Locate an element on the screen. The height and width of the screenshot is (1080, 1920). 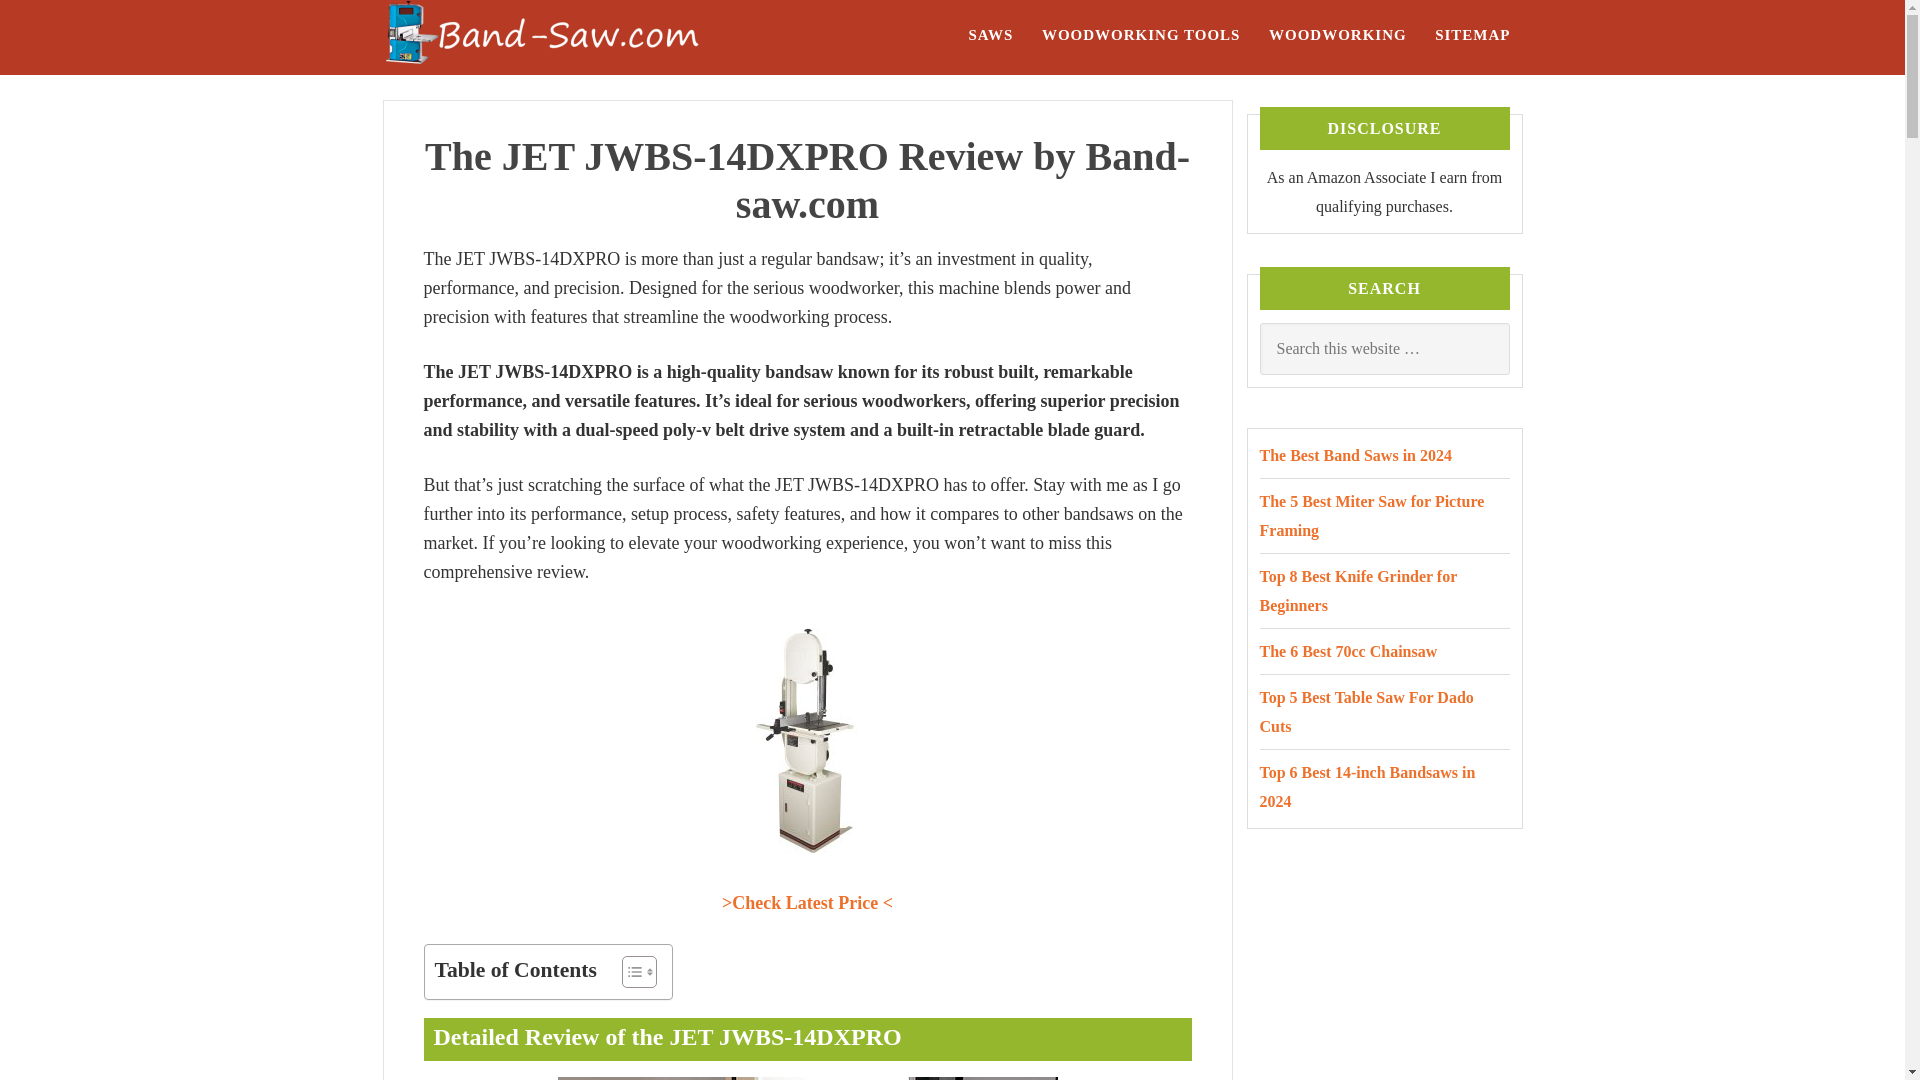
JET JWBS-14DXPRO band saw Review is located at coordinates (806, 738).